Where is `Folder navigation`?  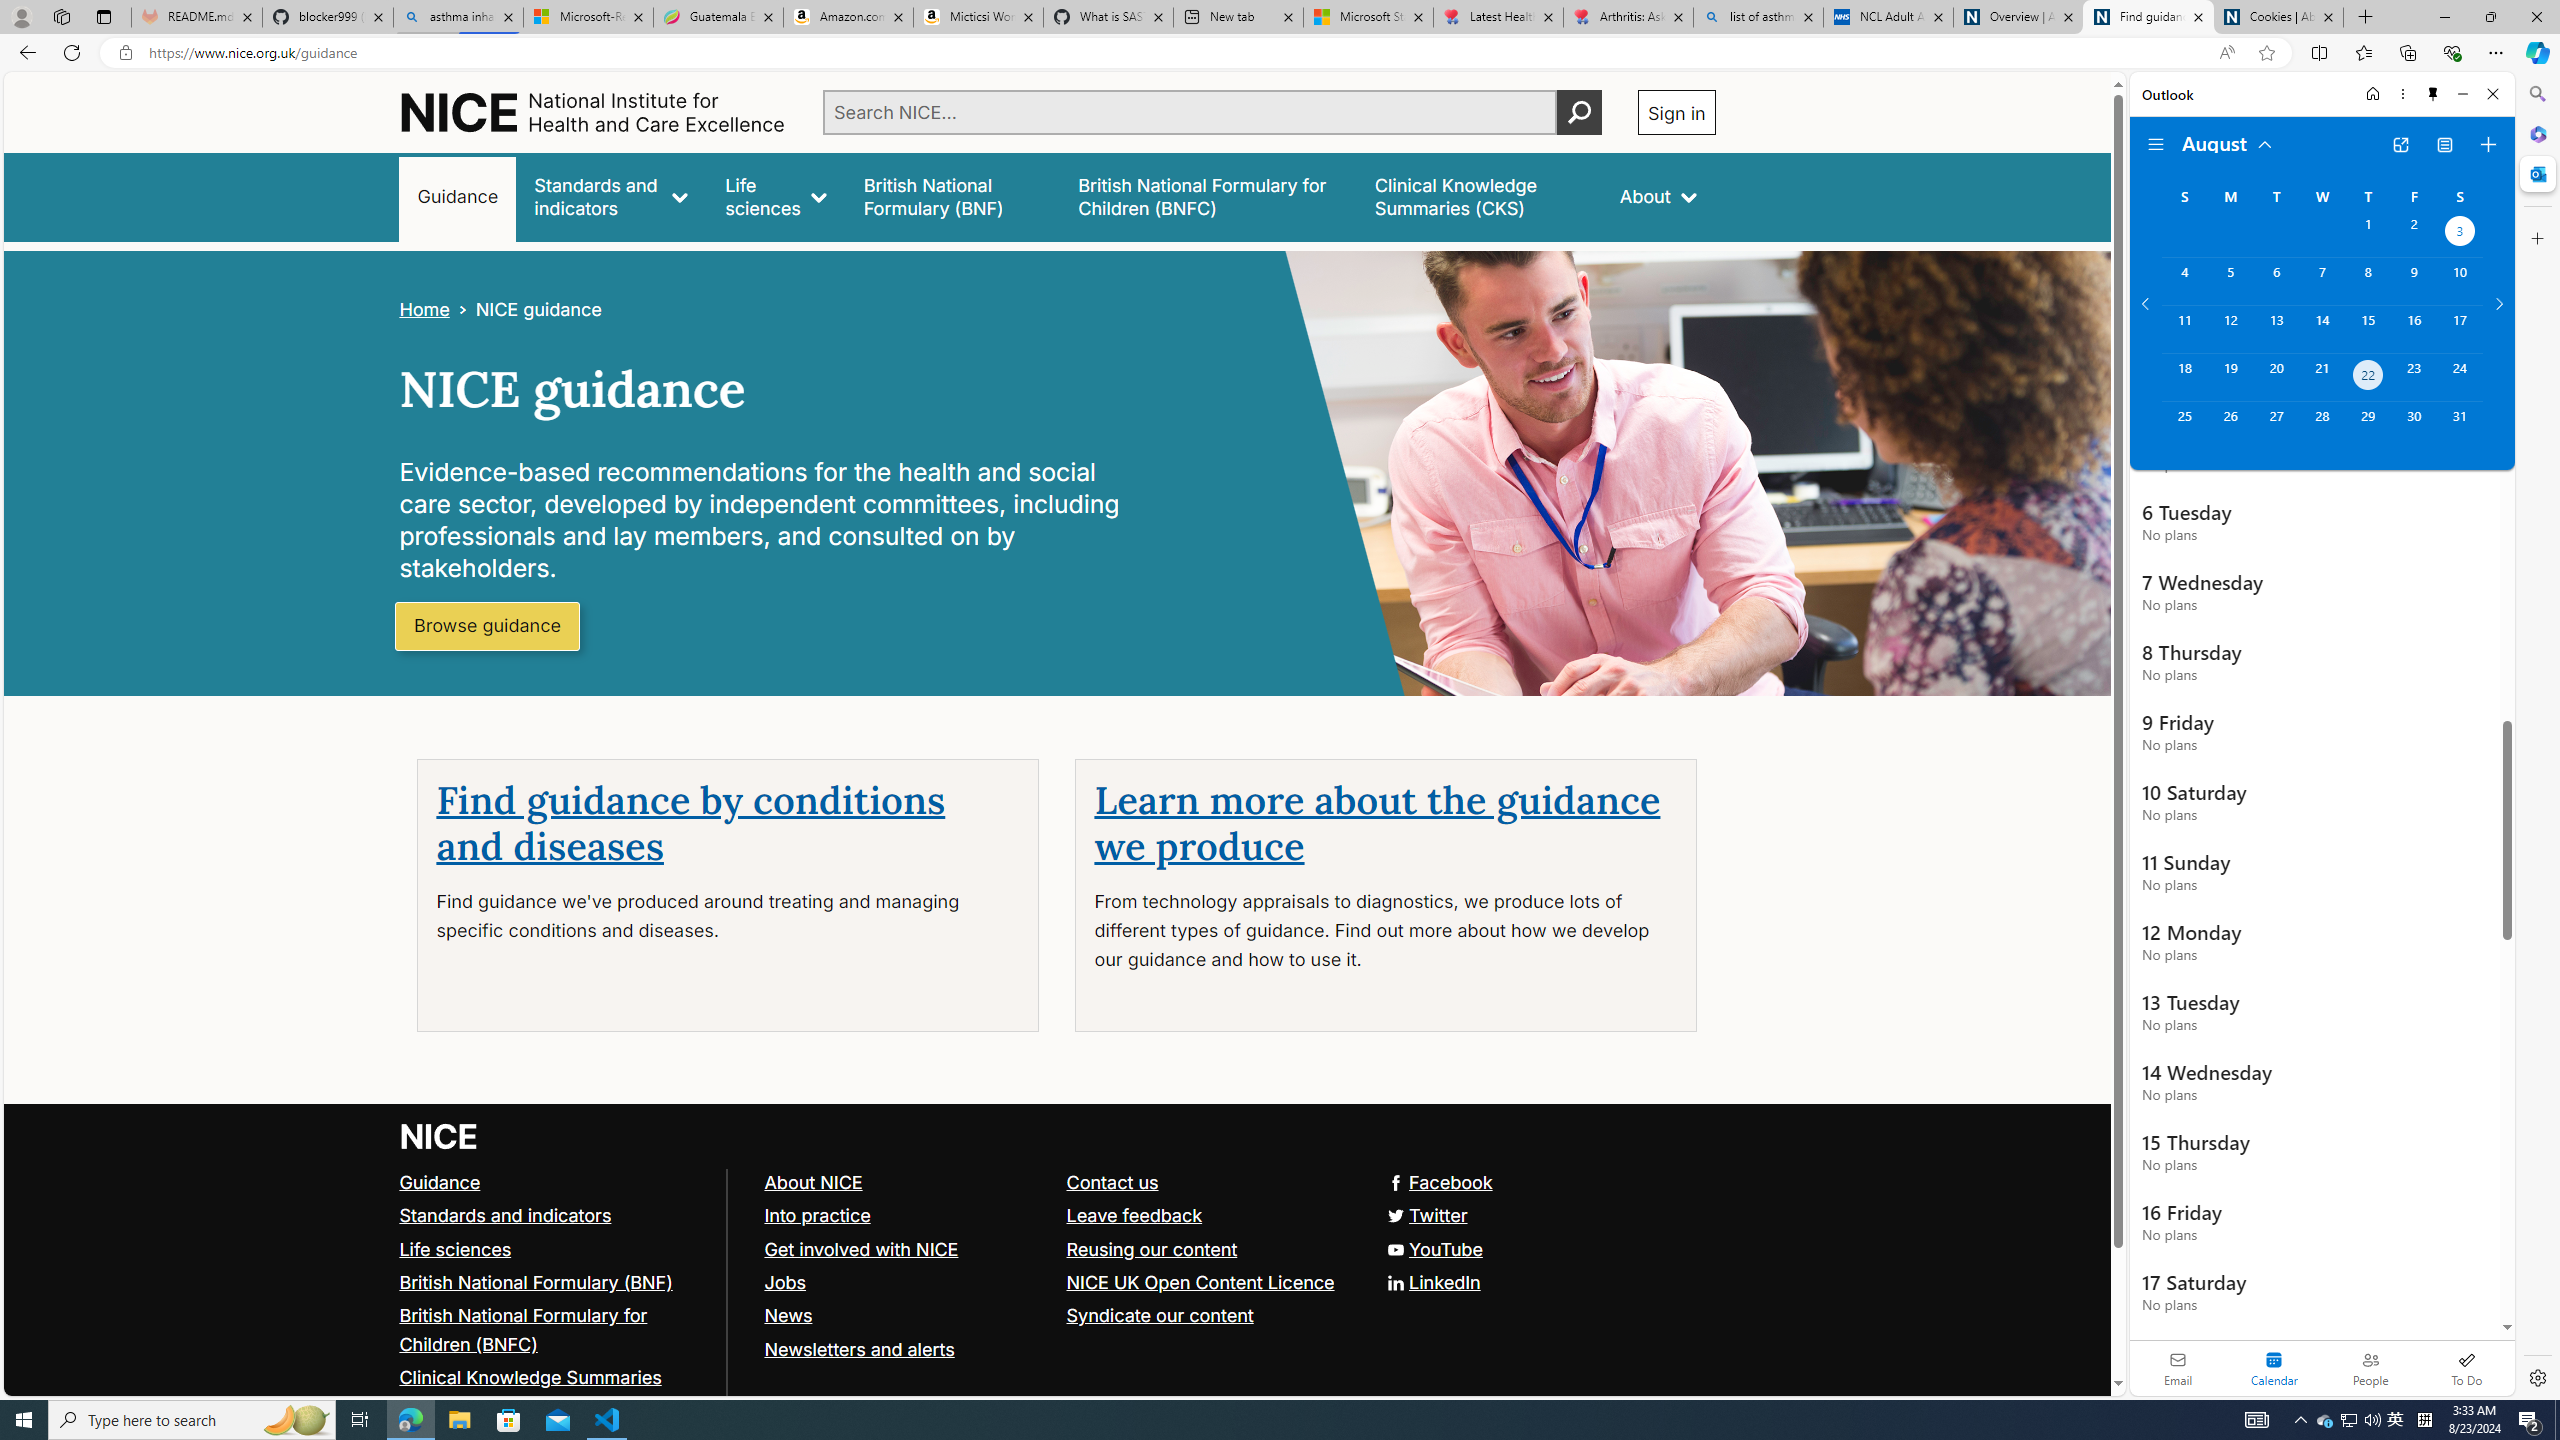
Folder navigation is located at coordinates (2156, 145).